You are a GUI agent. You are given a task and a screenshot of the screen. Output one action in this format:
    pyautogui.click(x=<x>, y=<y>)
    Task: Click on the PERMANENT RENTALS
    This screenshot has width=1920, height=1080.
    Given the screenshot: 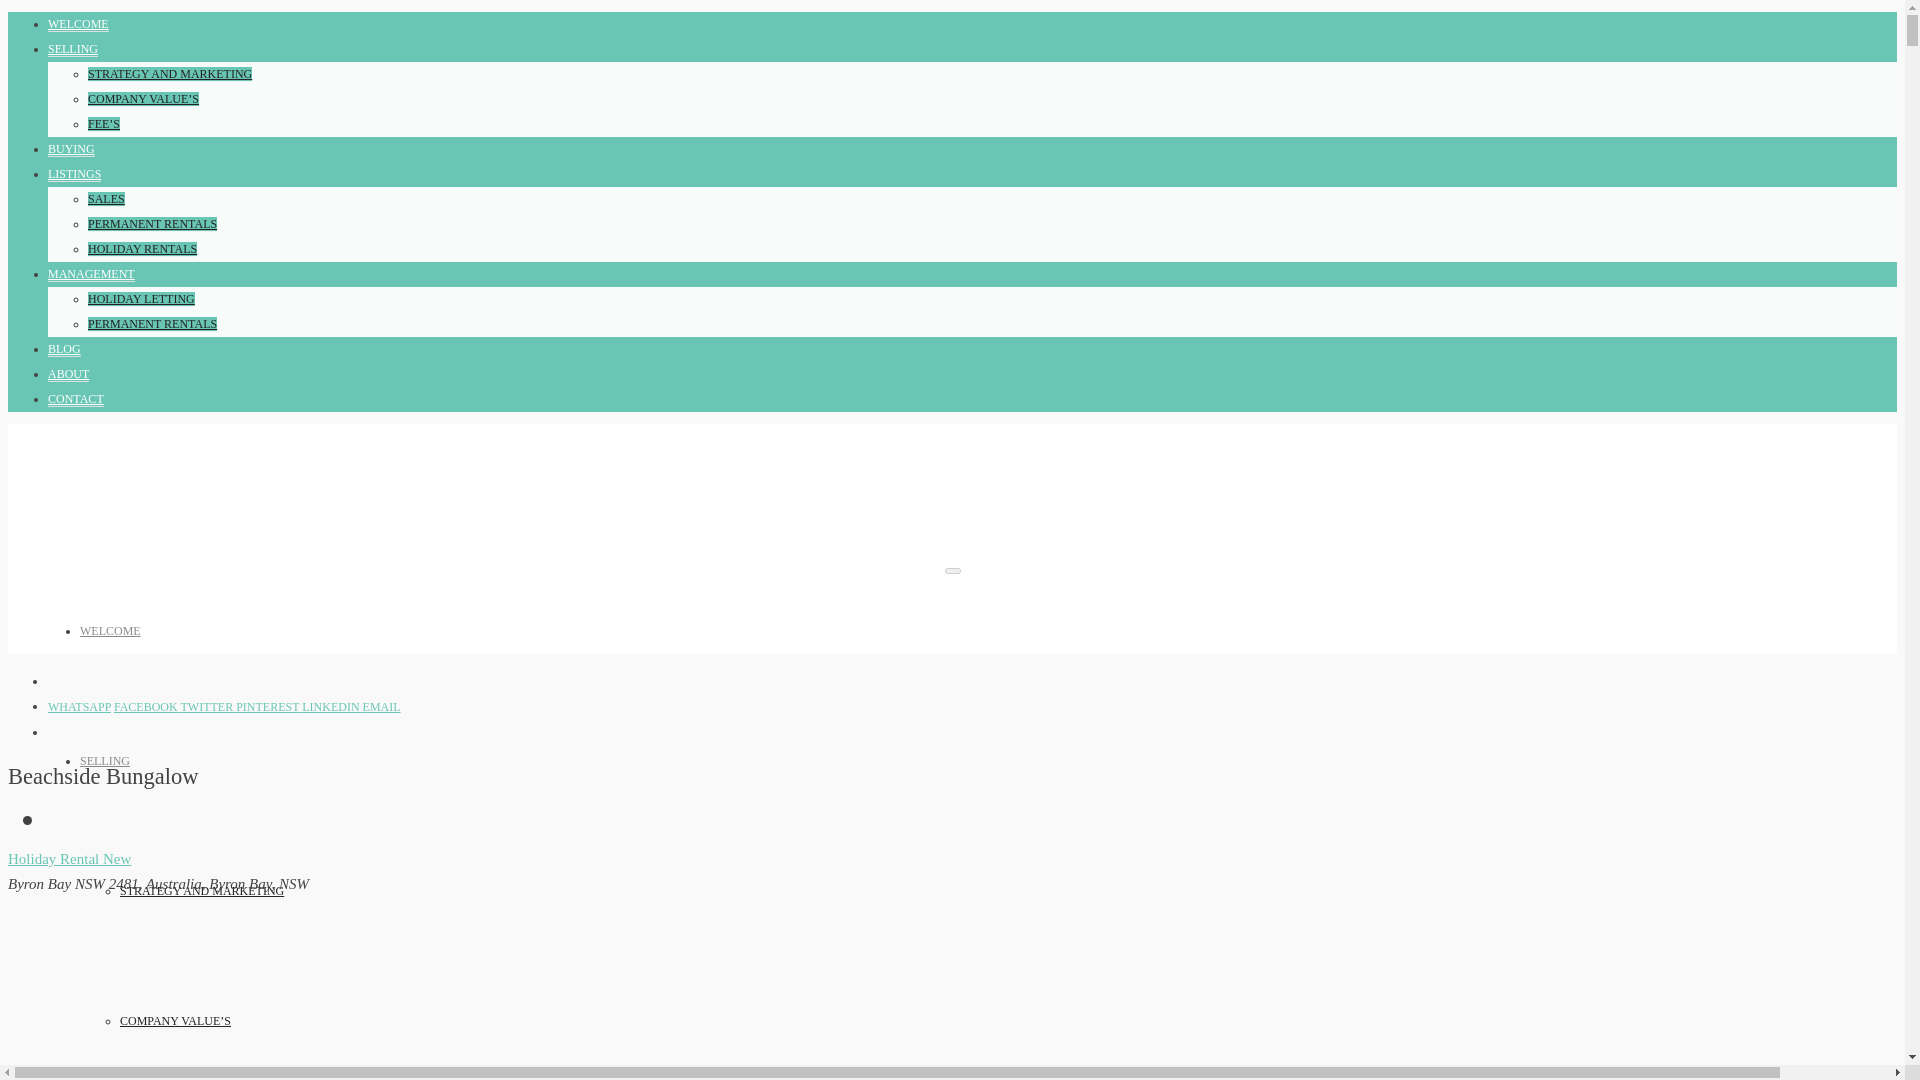 What is the action you would take?
    pyautogui.click(x=152, y=224)
    